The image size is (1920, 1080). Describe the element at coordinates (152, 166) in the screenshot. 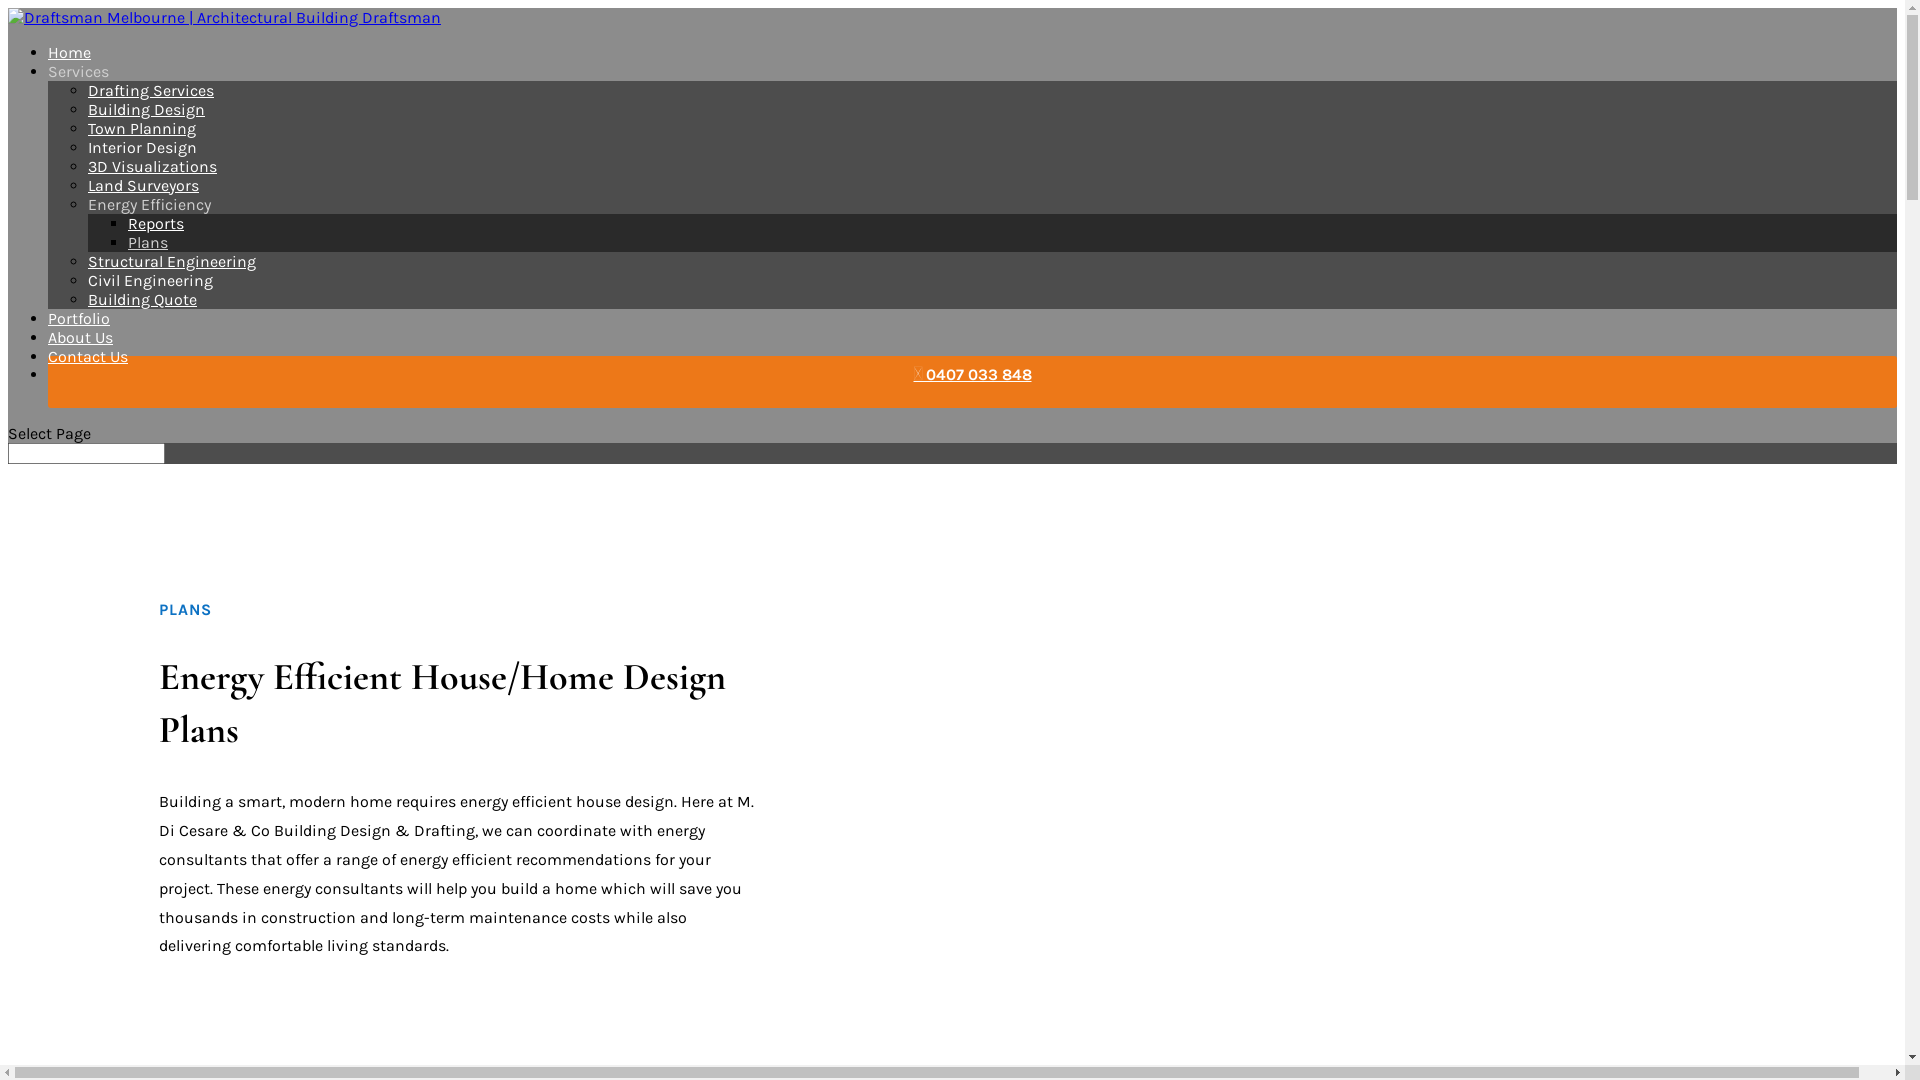

I see `3D Visualizations` at that location.